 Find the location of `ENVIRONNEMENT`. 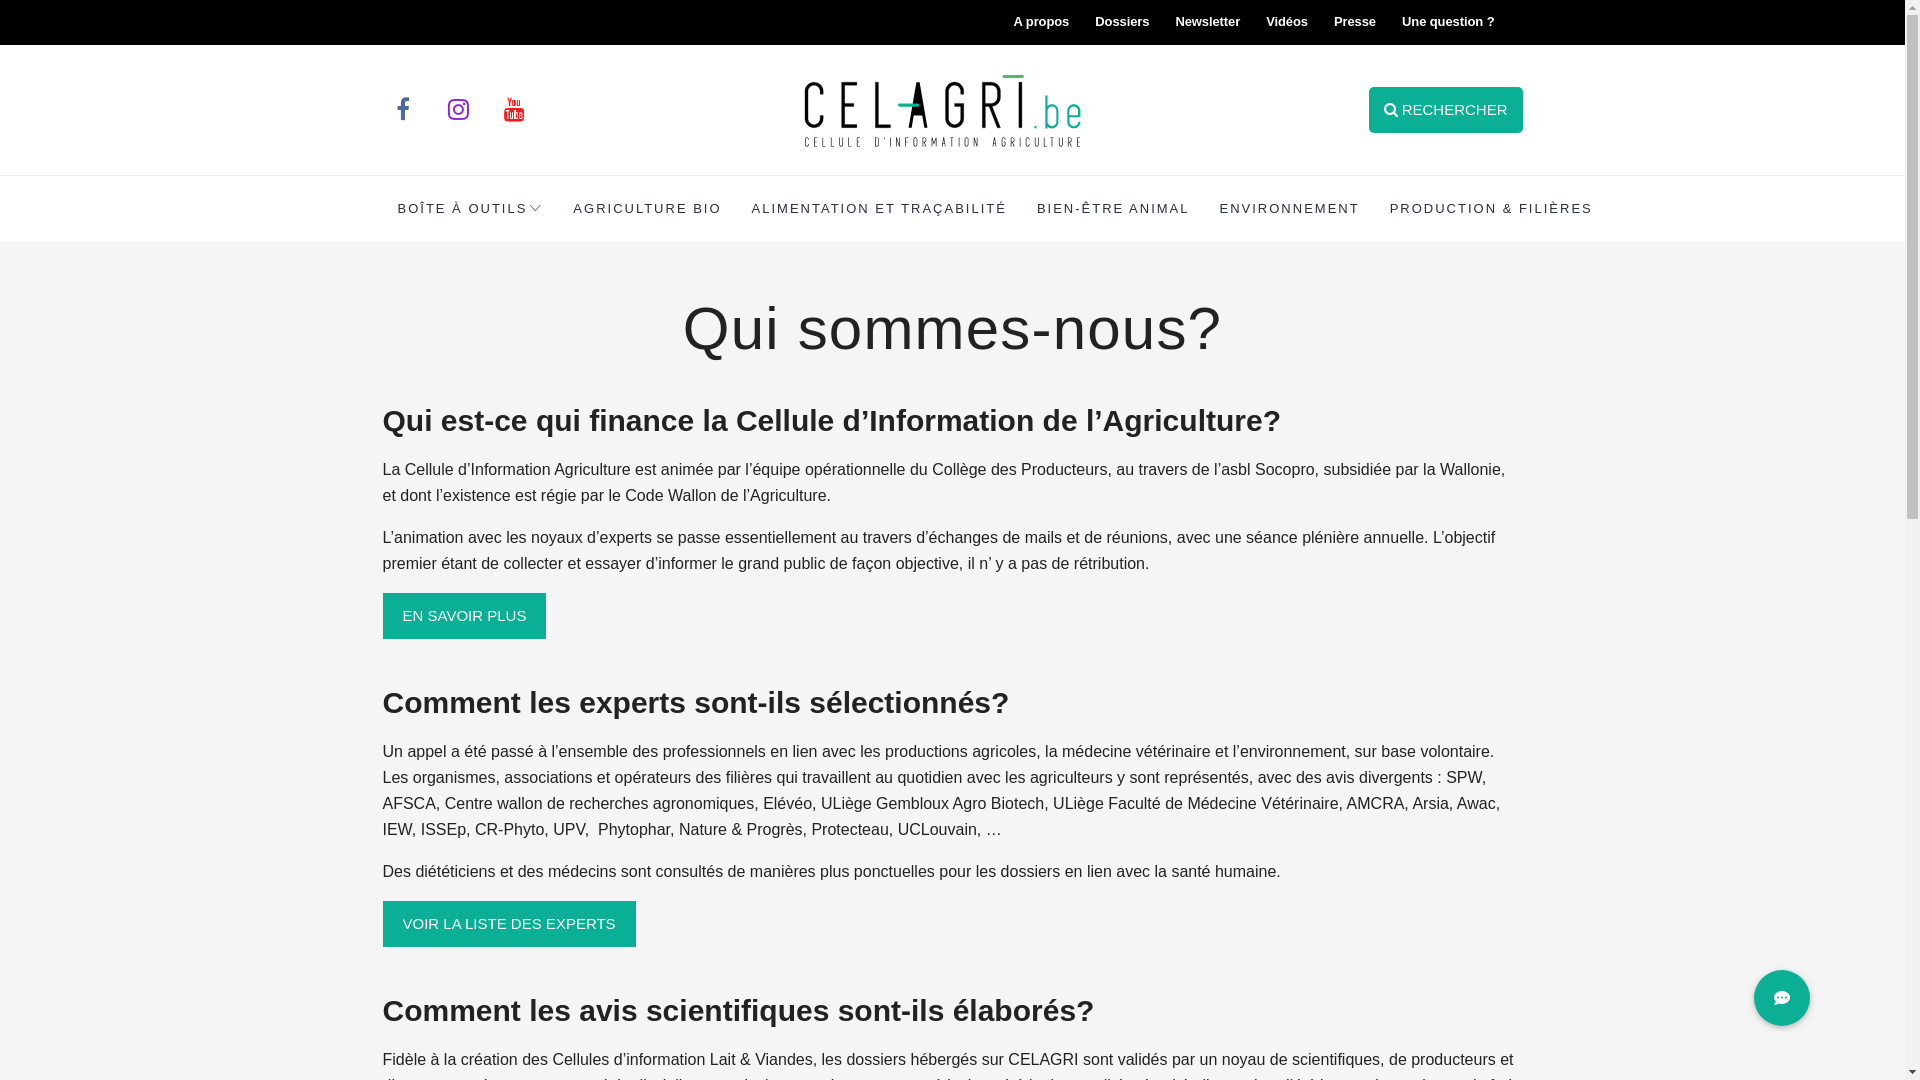

ENVIRONNEMENT is located at coordinates (1290, 209).